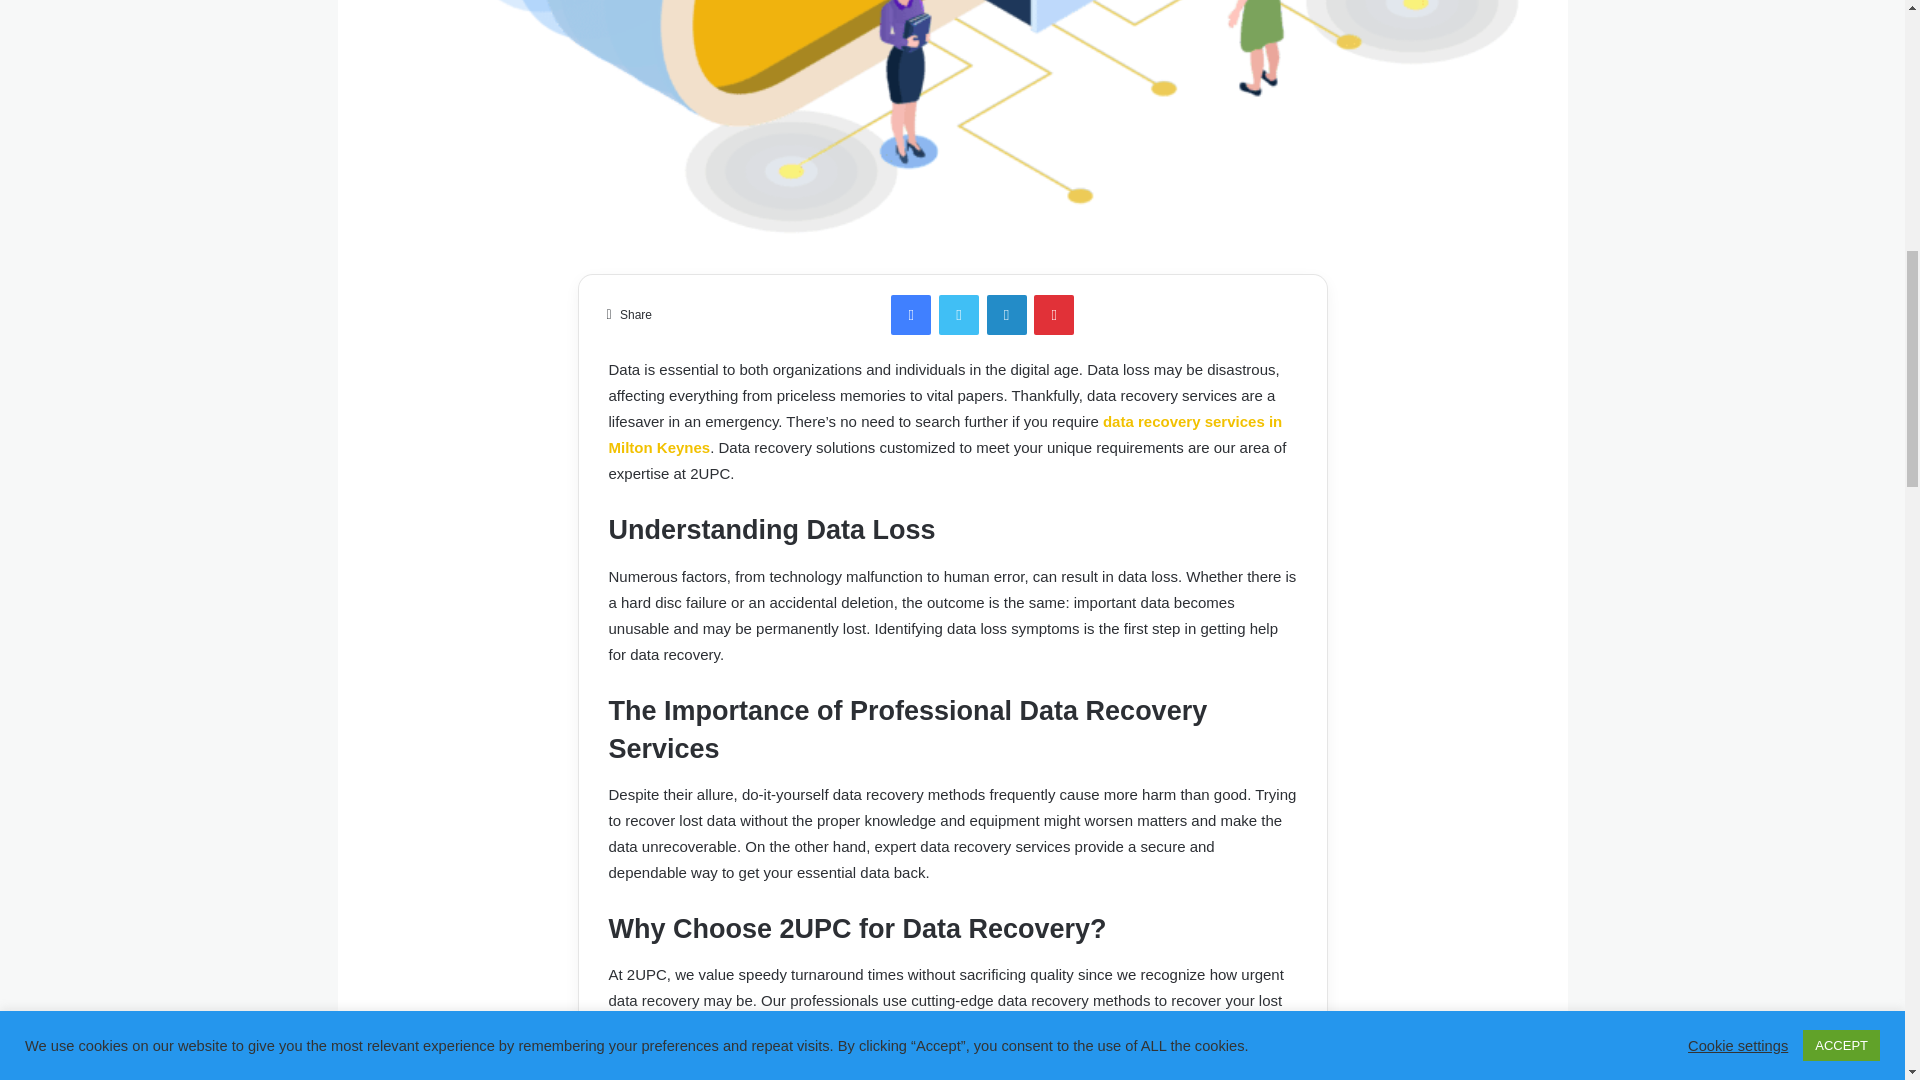  I want to click on Pinterest, so click(1054, 314).